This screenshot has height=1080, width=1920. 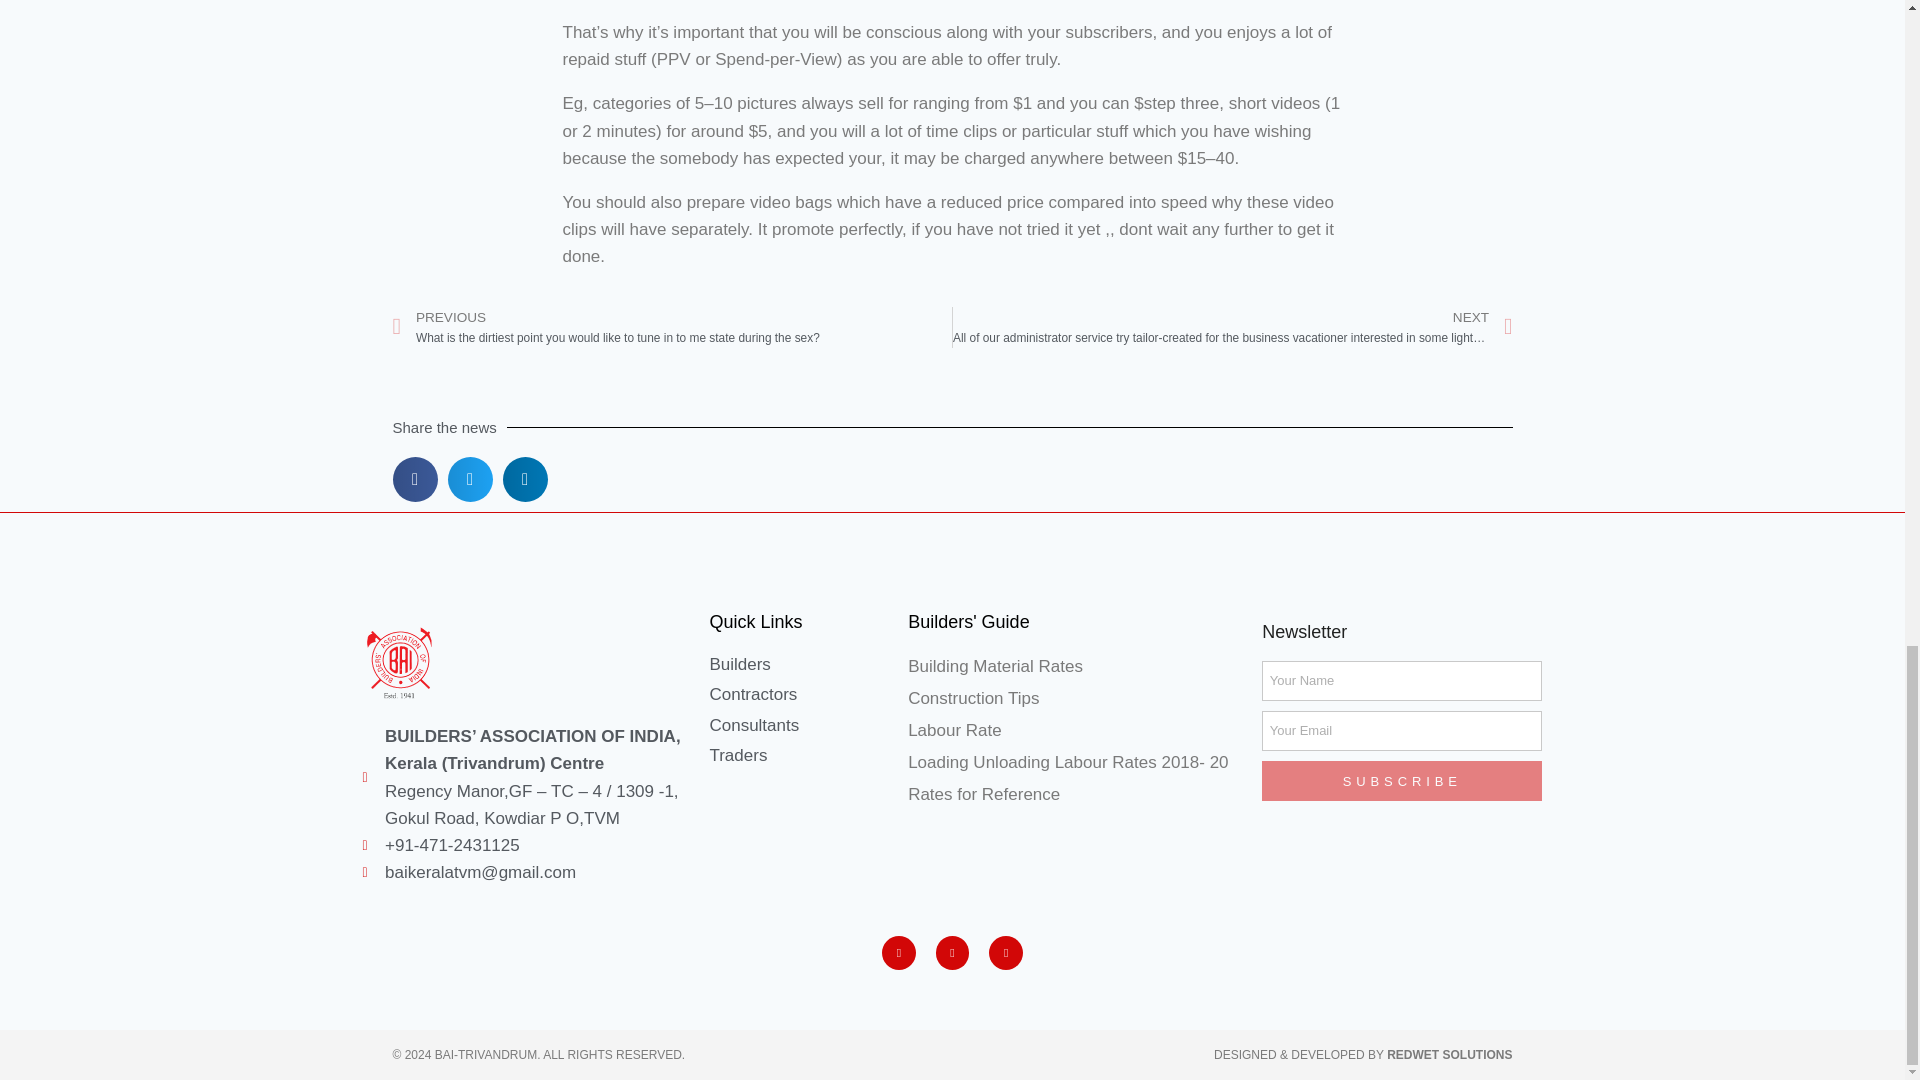 What do you see at coordinates (808, 724) in the screenshot?
I see `Consultants` at bounding box center [808, 724].